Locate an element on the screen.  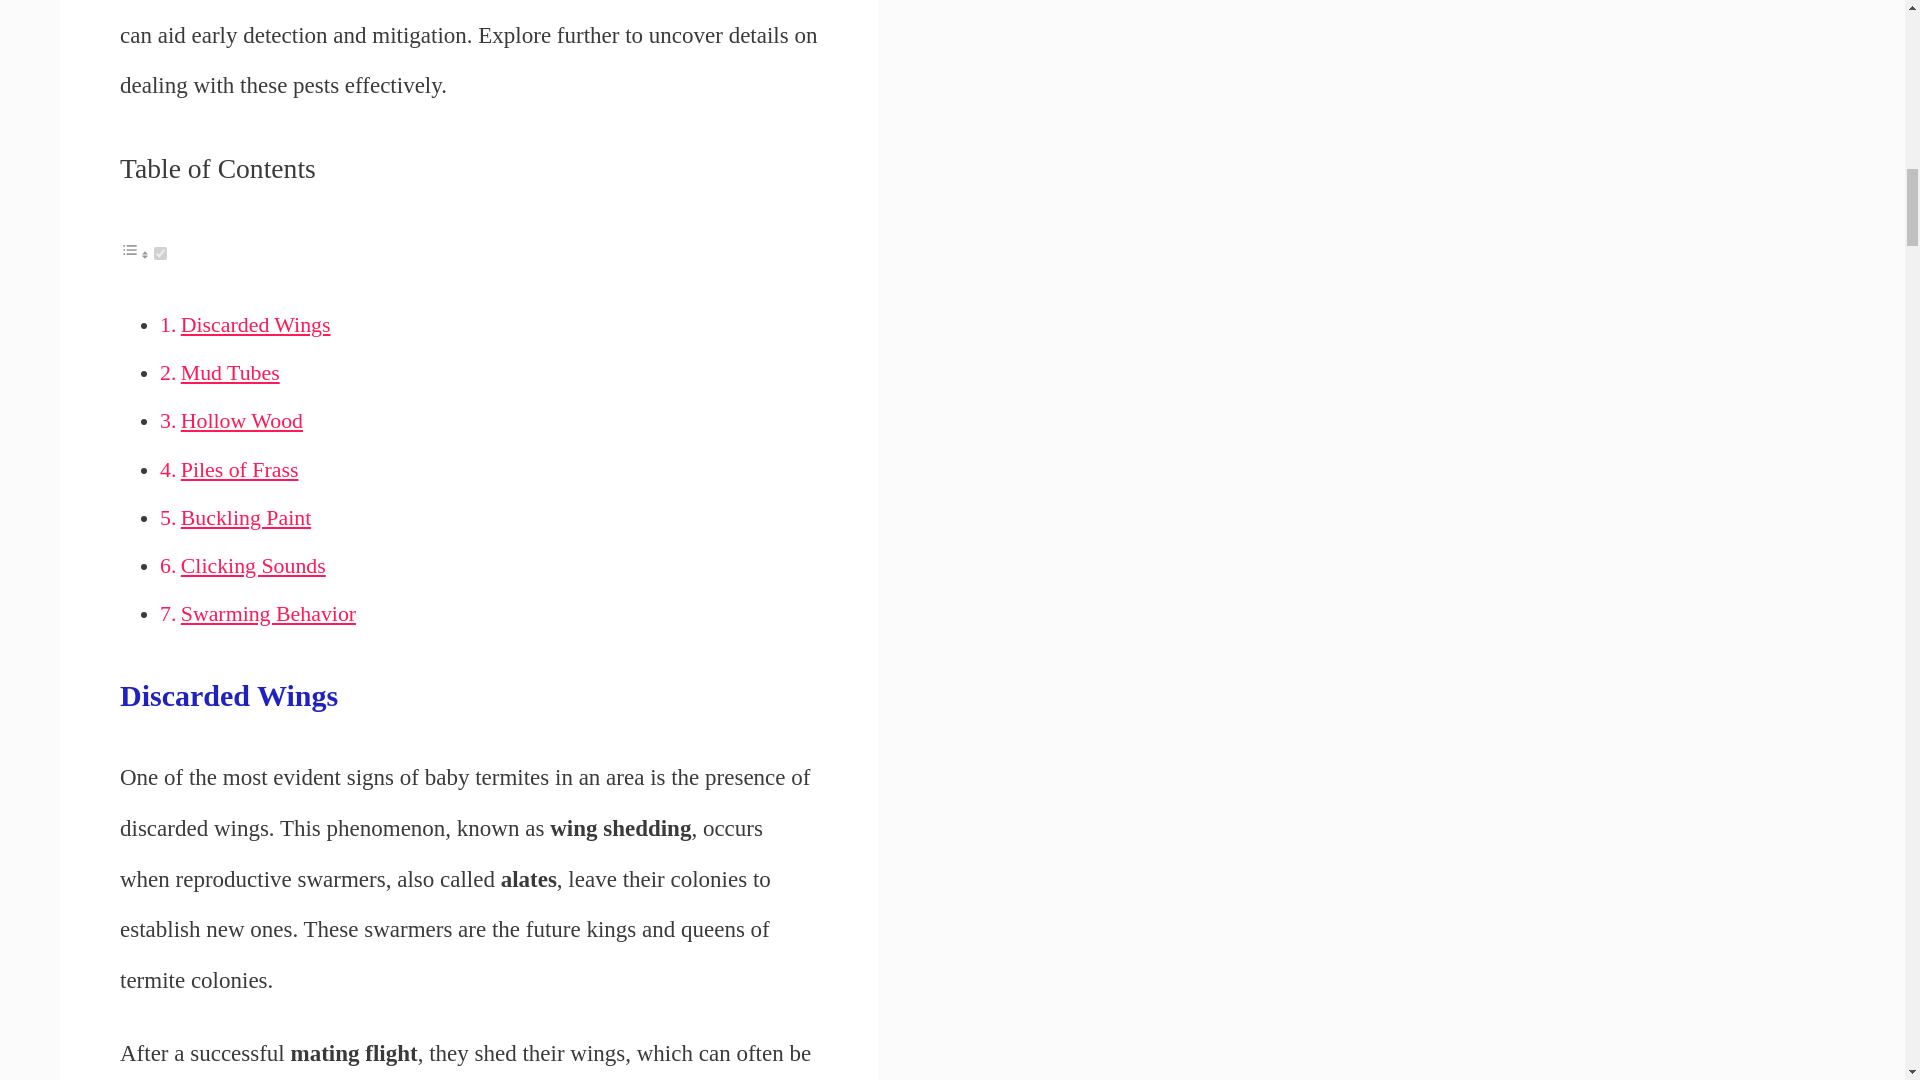
Hollow Wood is located at coordinates (242, 421).